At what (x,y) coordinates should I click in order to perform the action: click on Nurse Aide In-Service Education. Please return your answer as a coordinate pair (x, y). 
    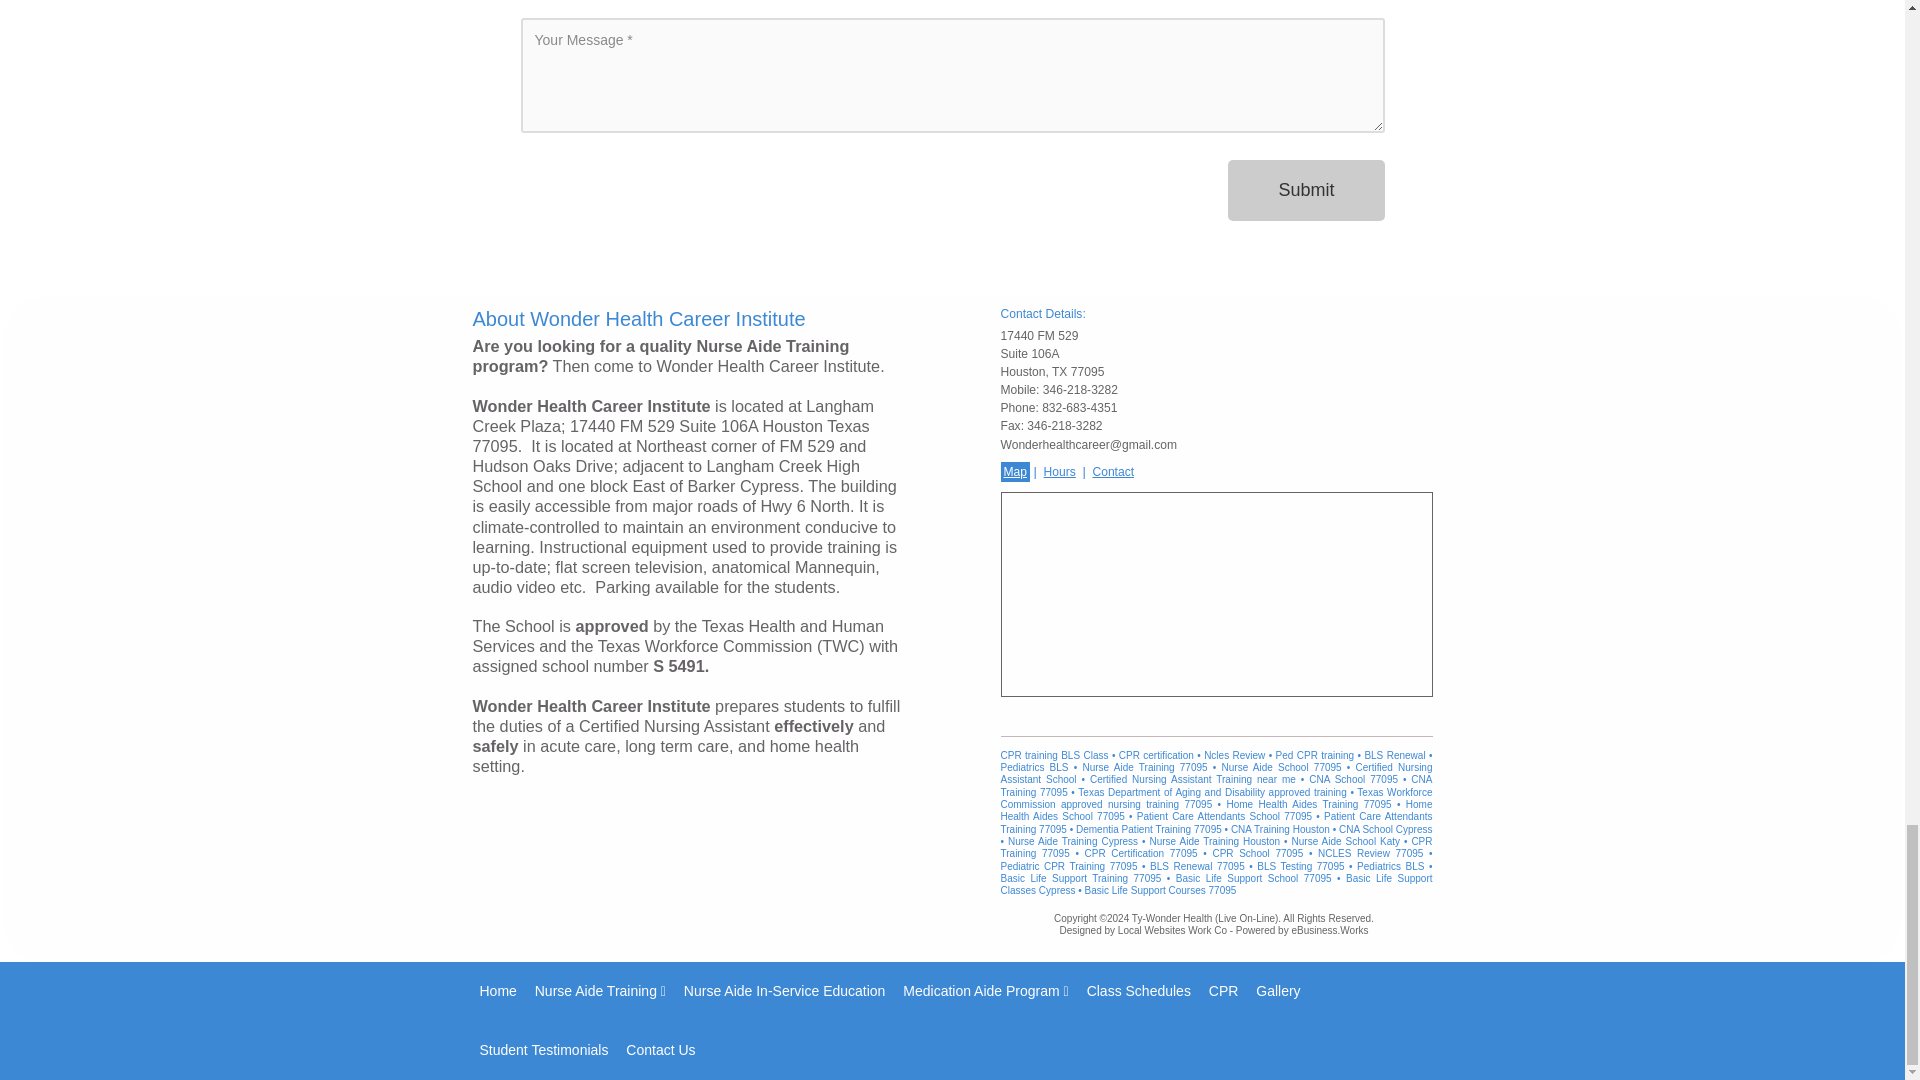
    Looking at the image, I should click on (784, 991).